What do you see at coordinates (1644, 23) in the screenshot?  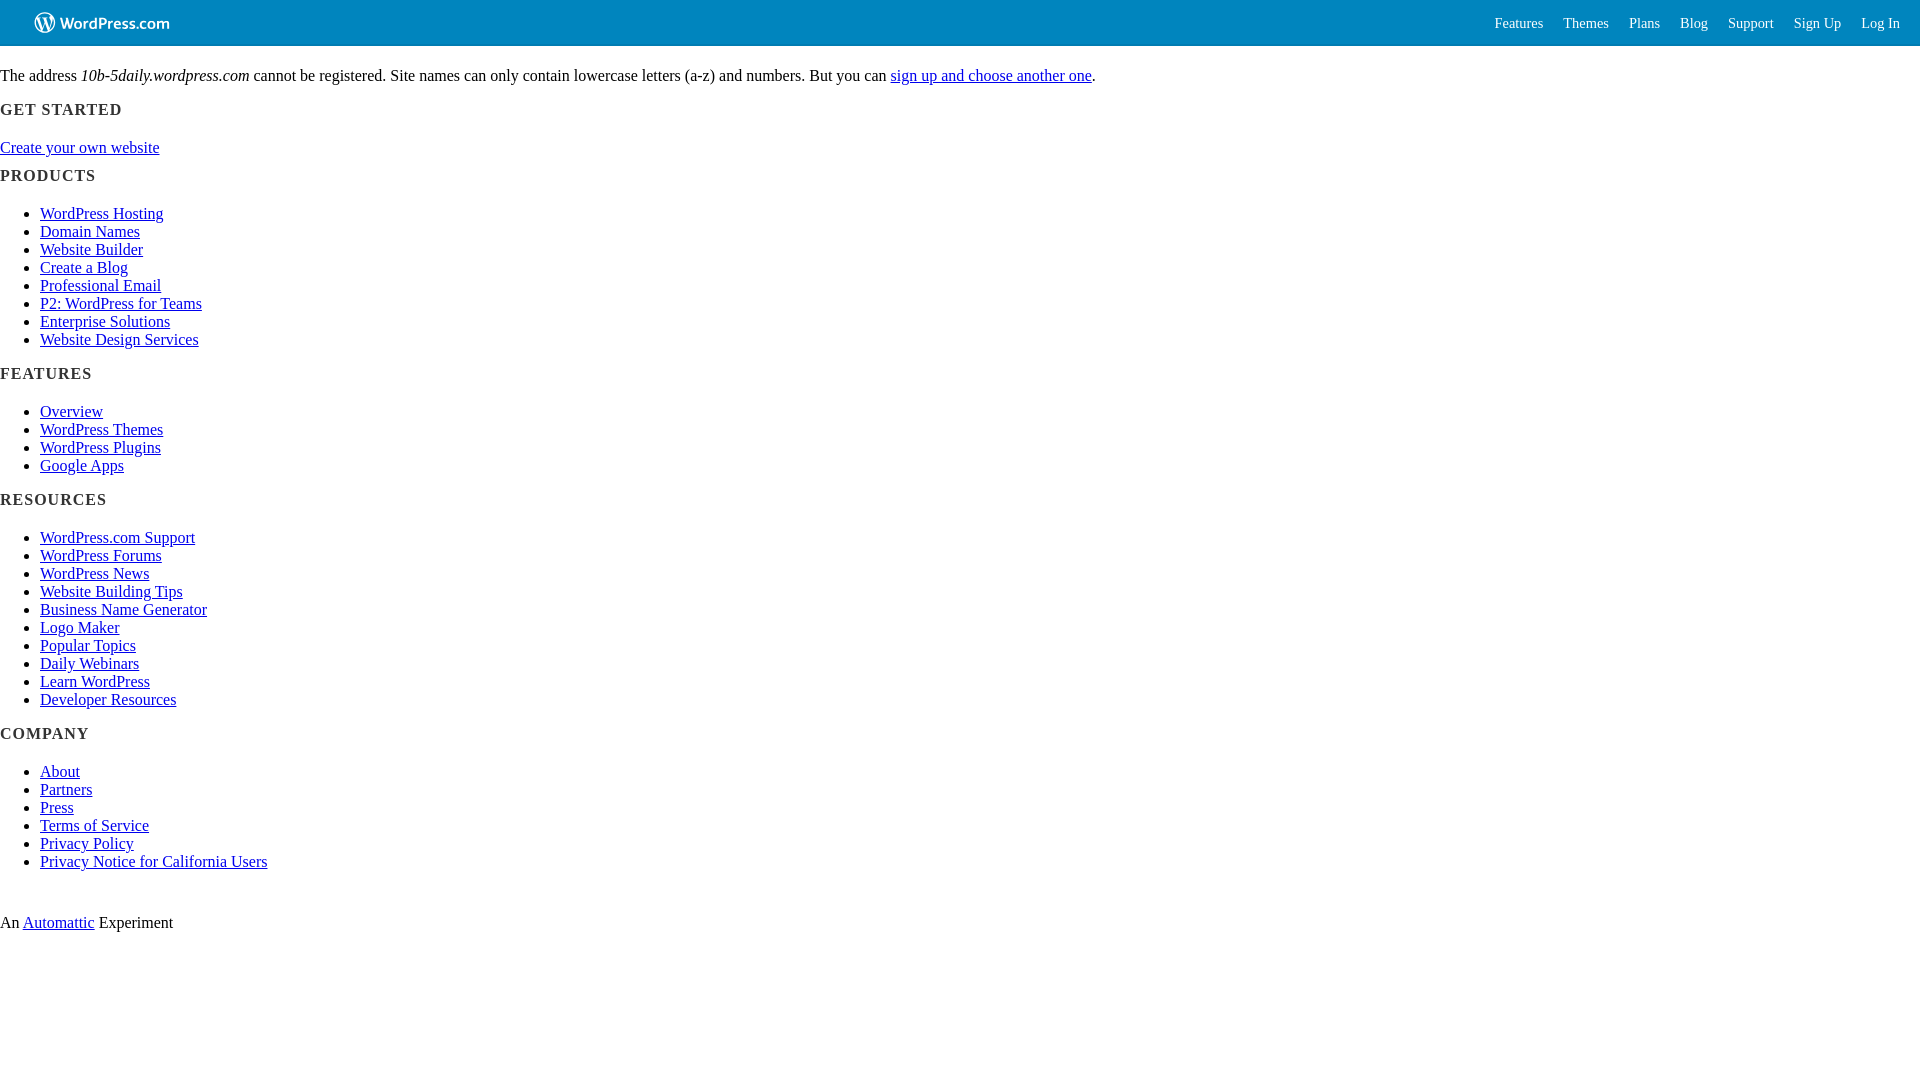 I see `Plans` at bounding box center [1644, 23].